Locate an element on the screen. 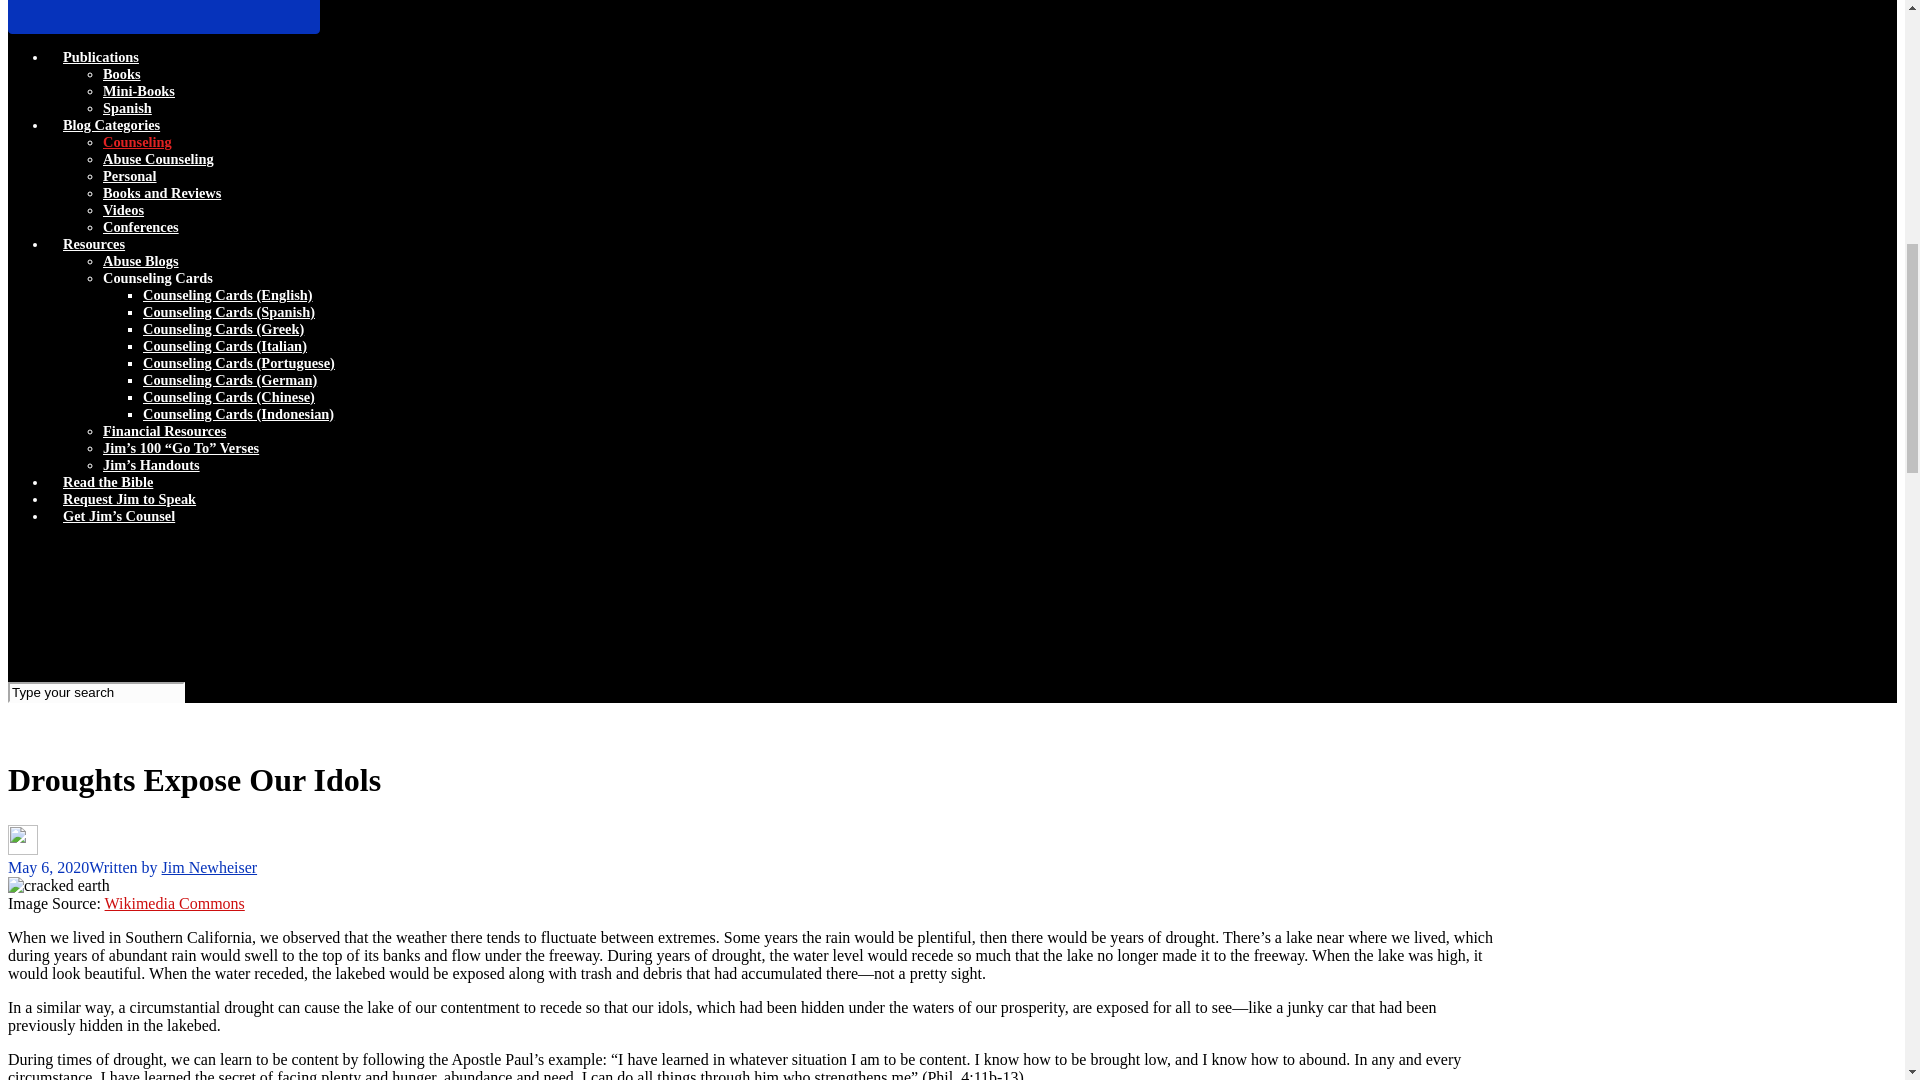  Mini-Books is located at coordinates (138, 91).